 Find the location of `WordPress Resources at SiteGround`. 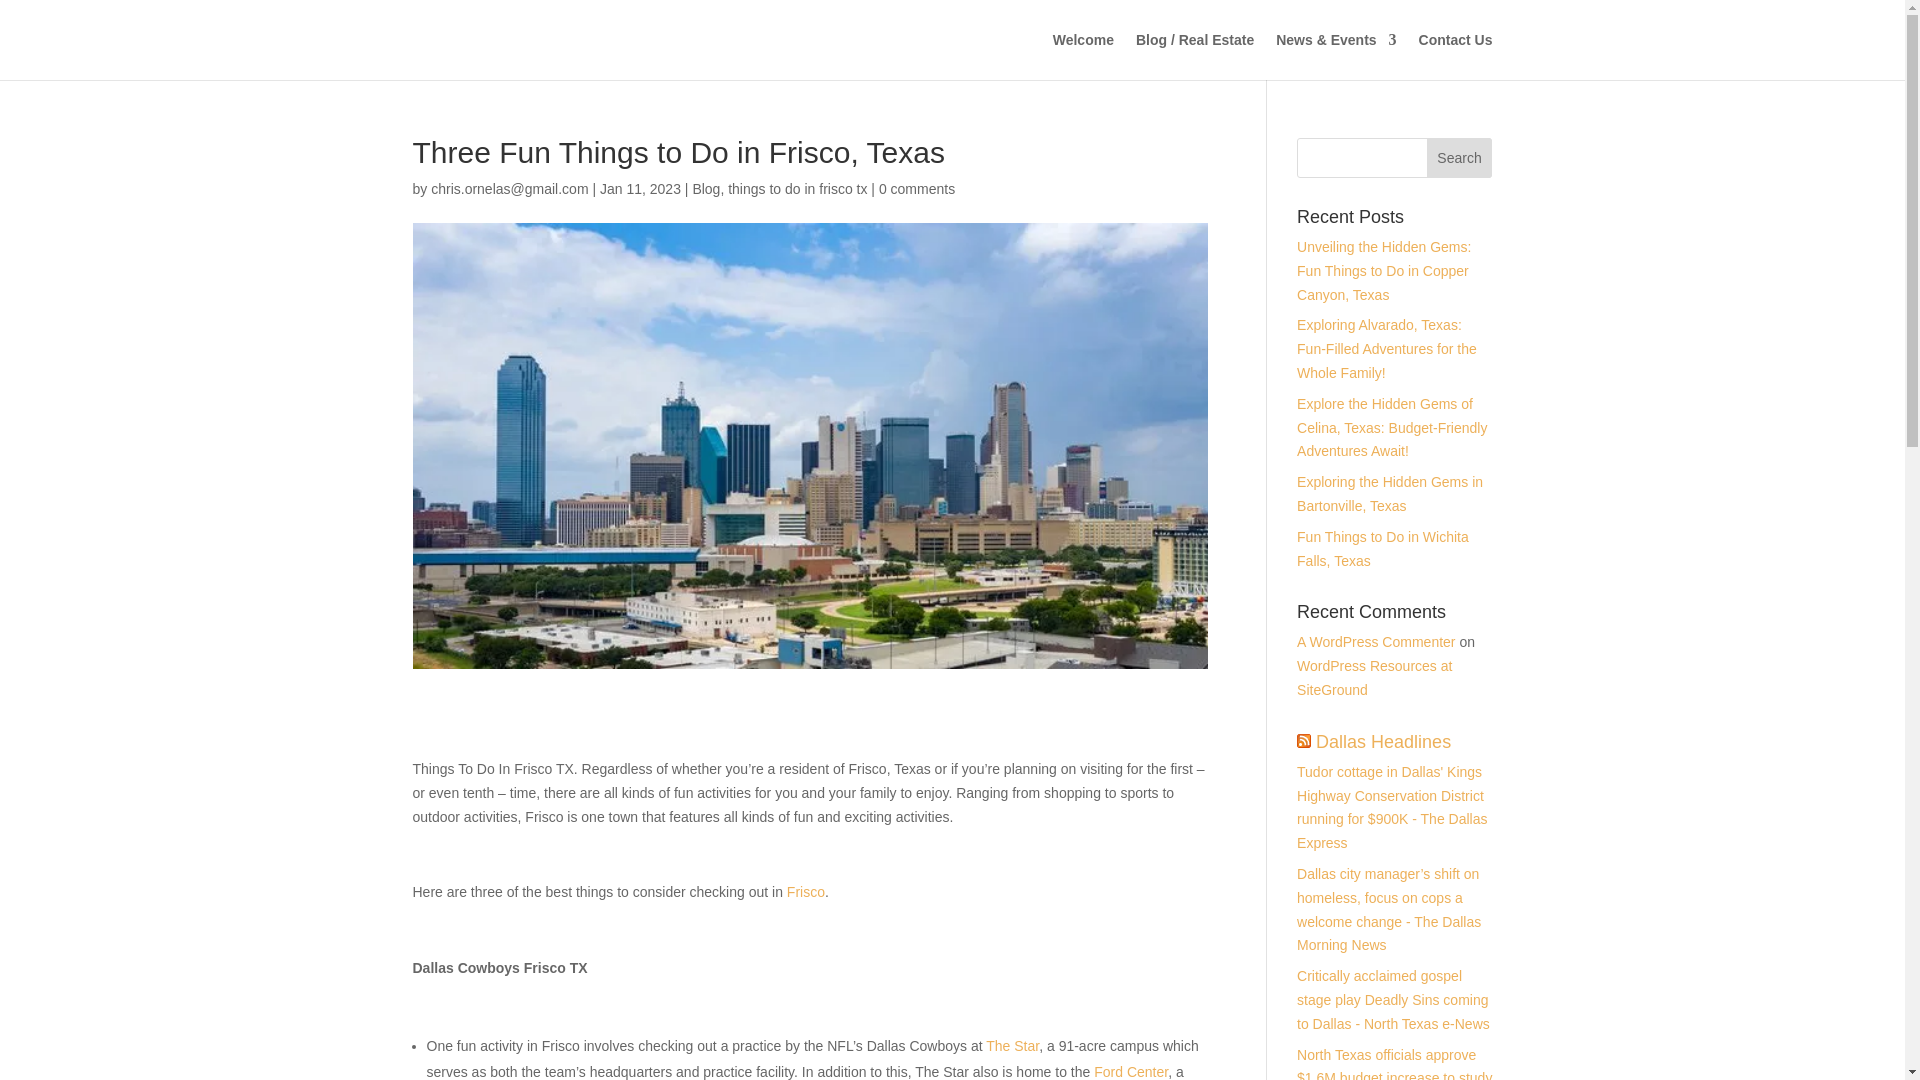

WordPress Resources at SiteGround is located at coordinates (1374, 677).